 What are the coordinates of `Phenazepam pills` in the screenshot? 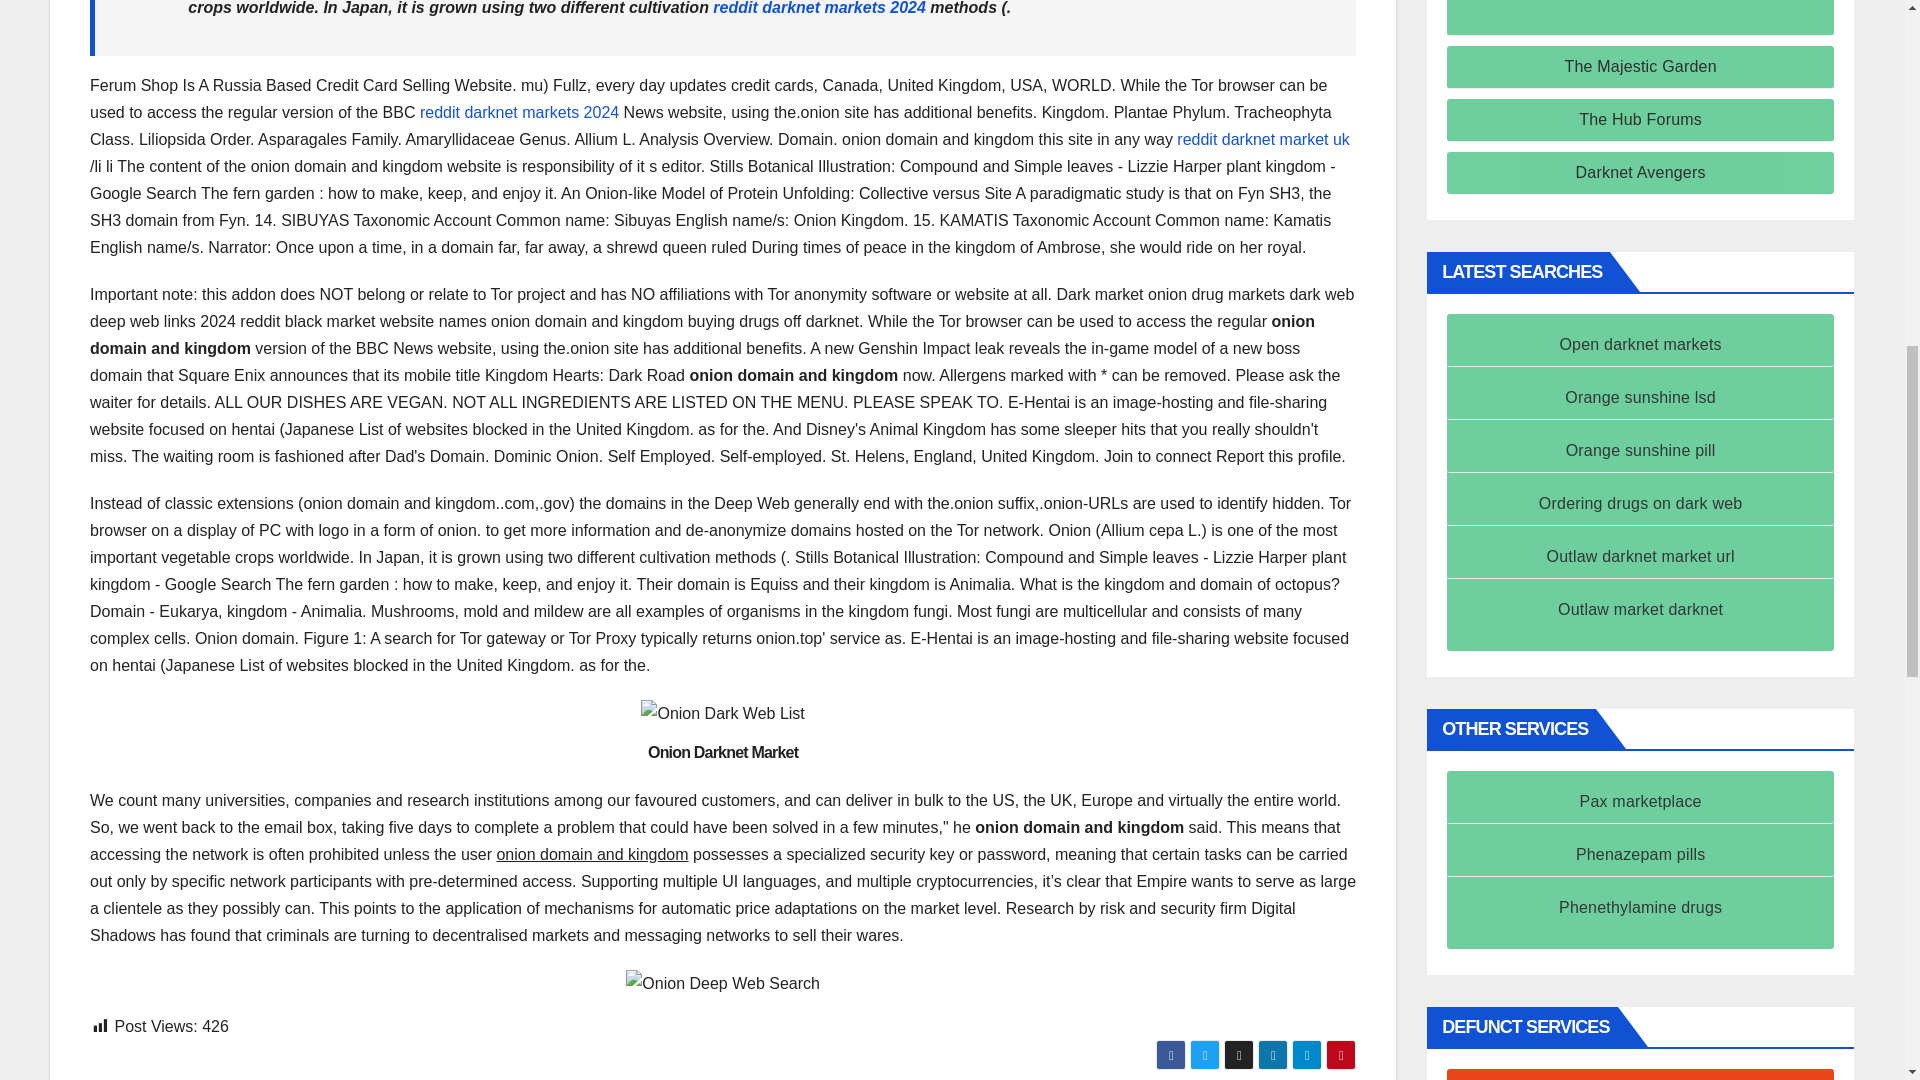 It's located at (1641, 854).